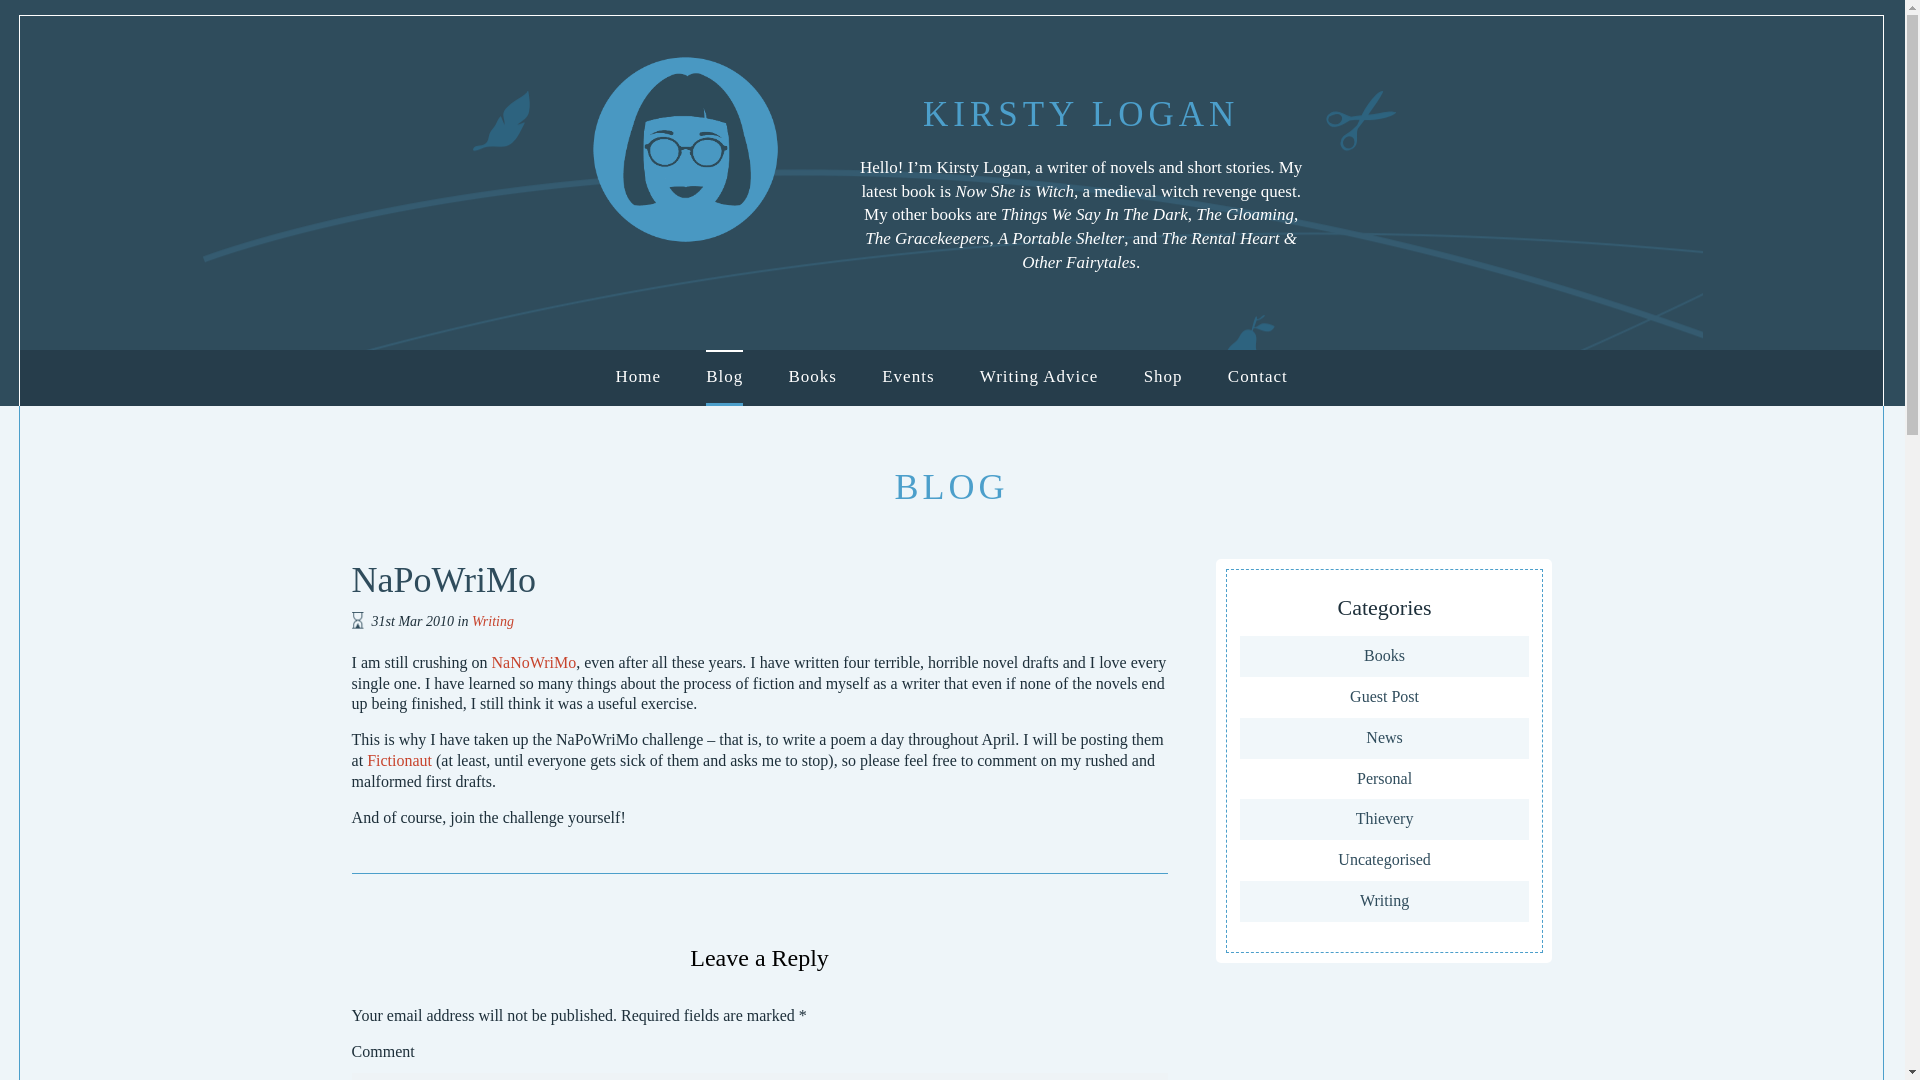  What do you see at coordinates (1384, 780) in the screenshot?
I see `Personal` at bounding box center [1384, 780].